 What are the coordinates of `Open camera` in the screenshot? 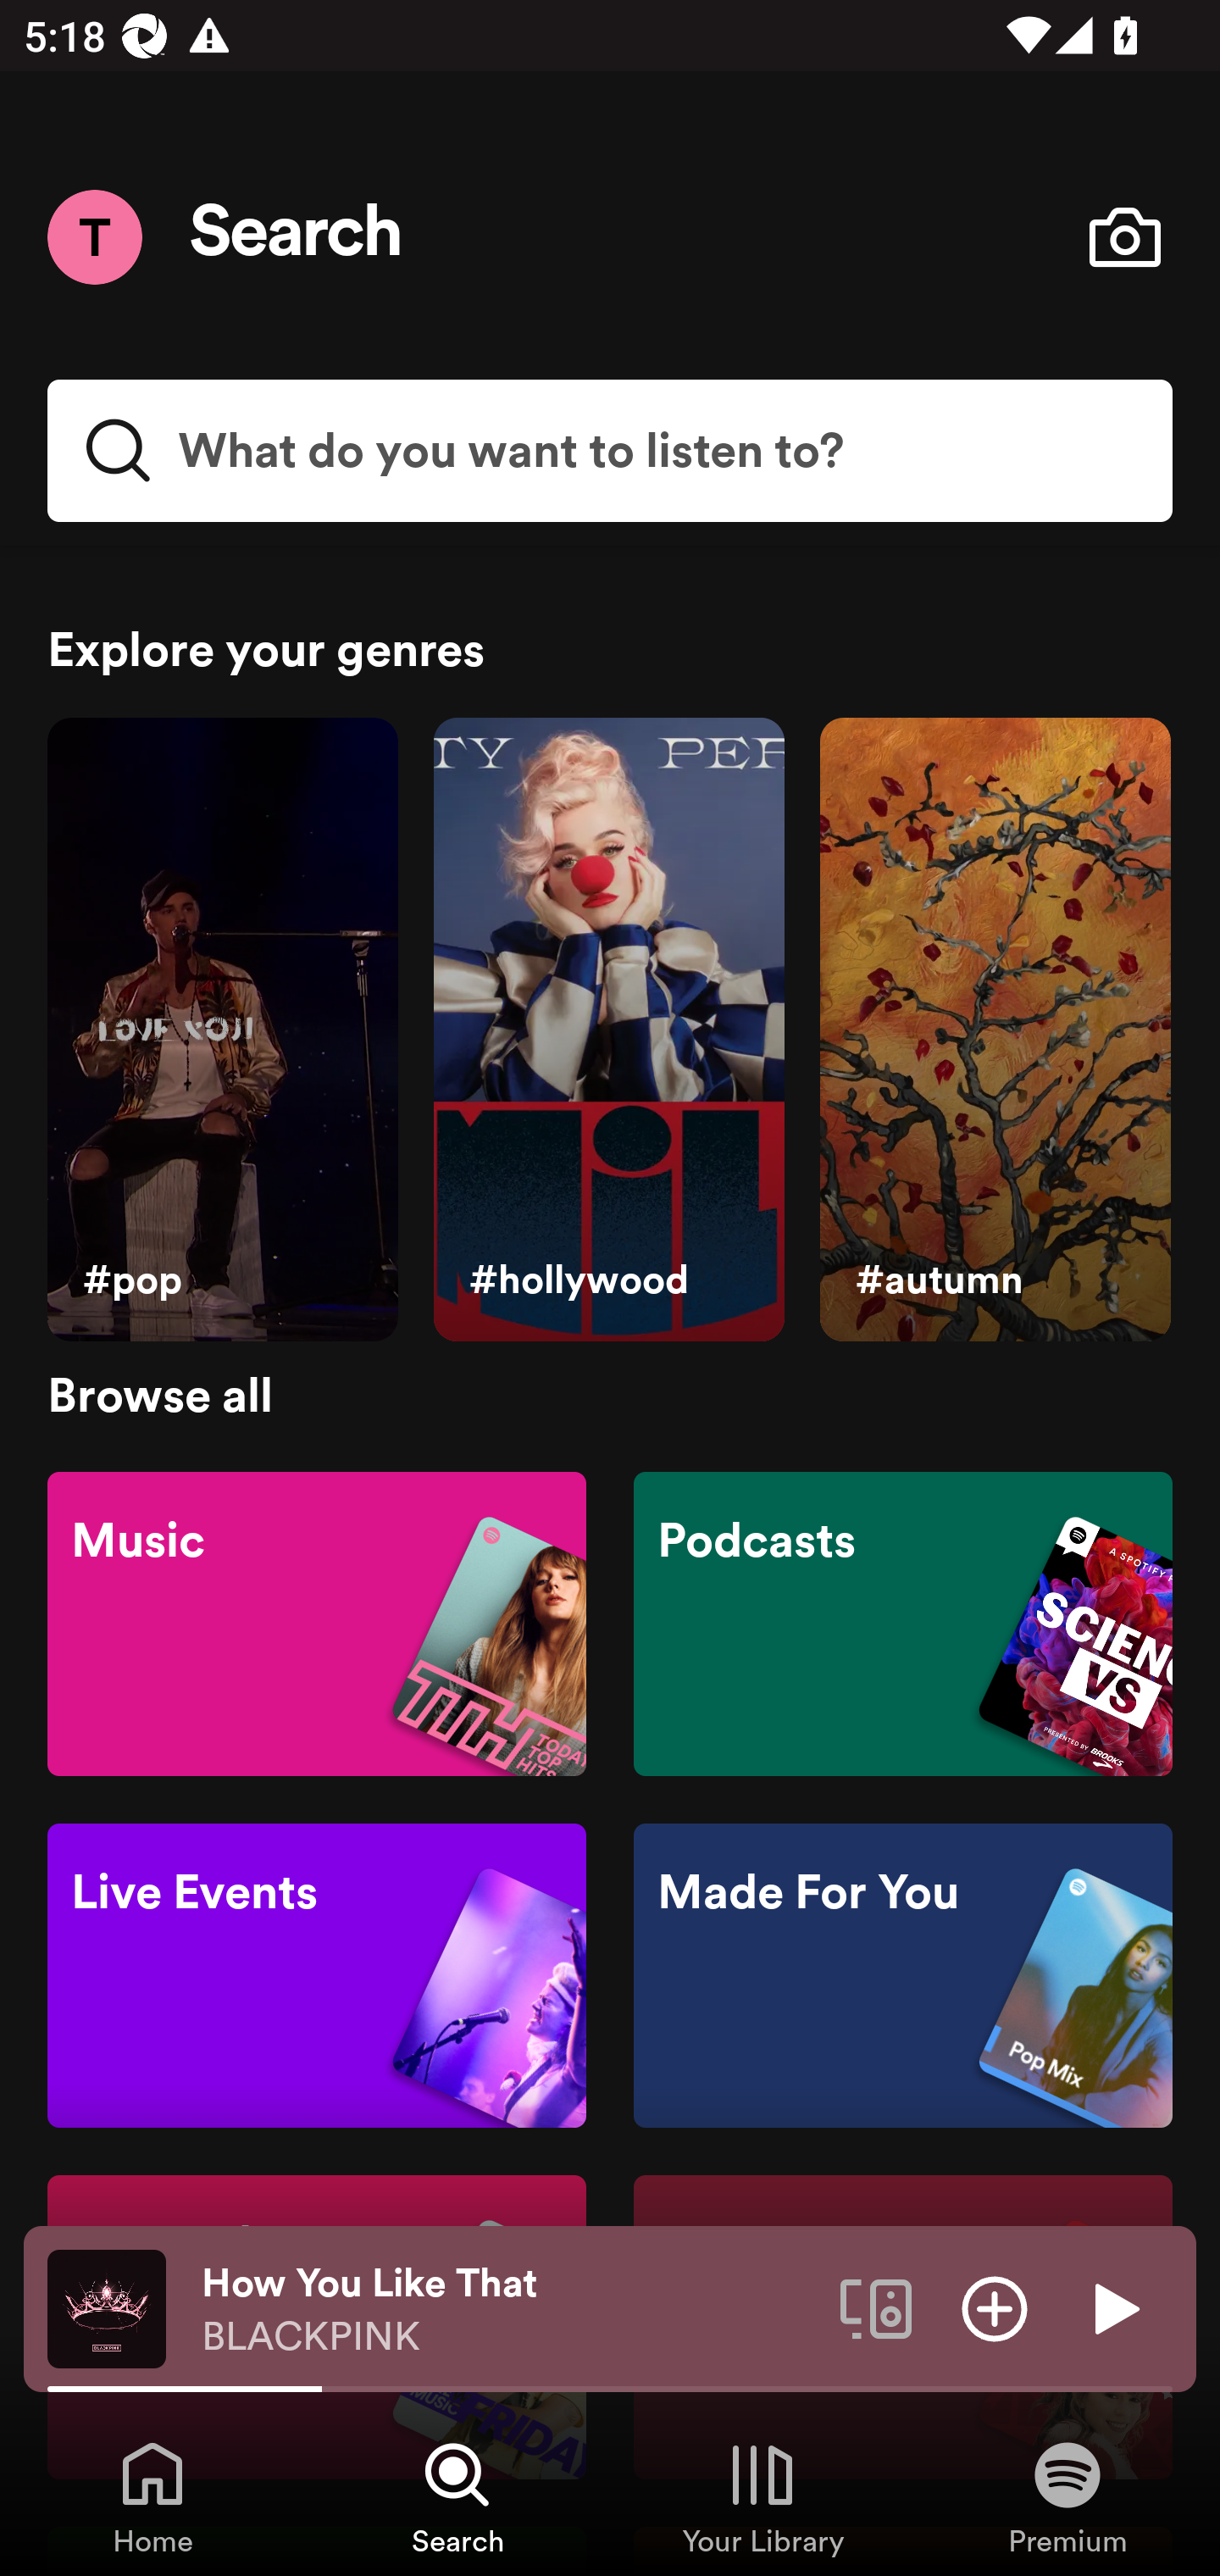 It's located at (1124, 237).